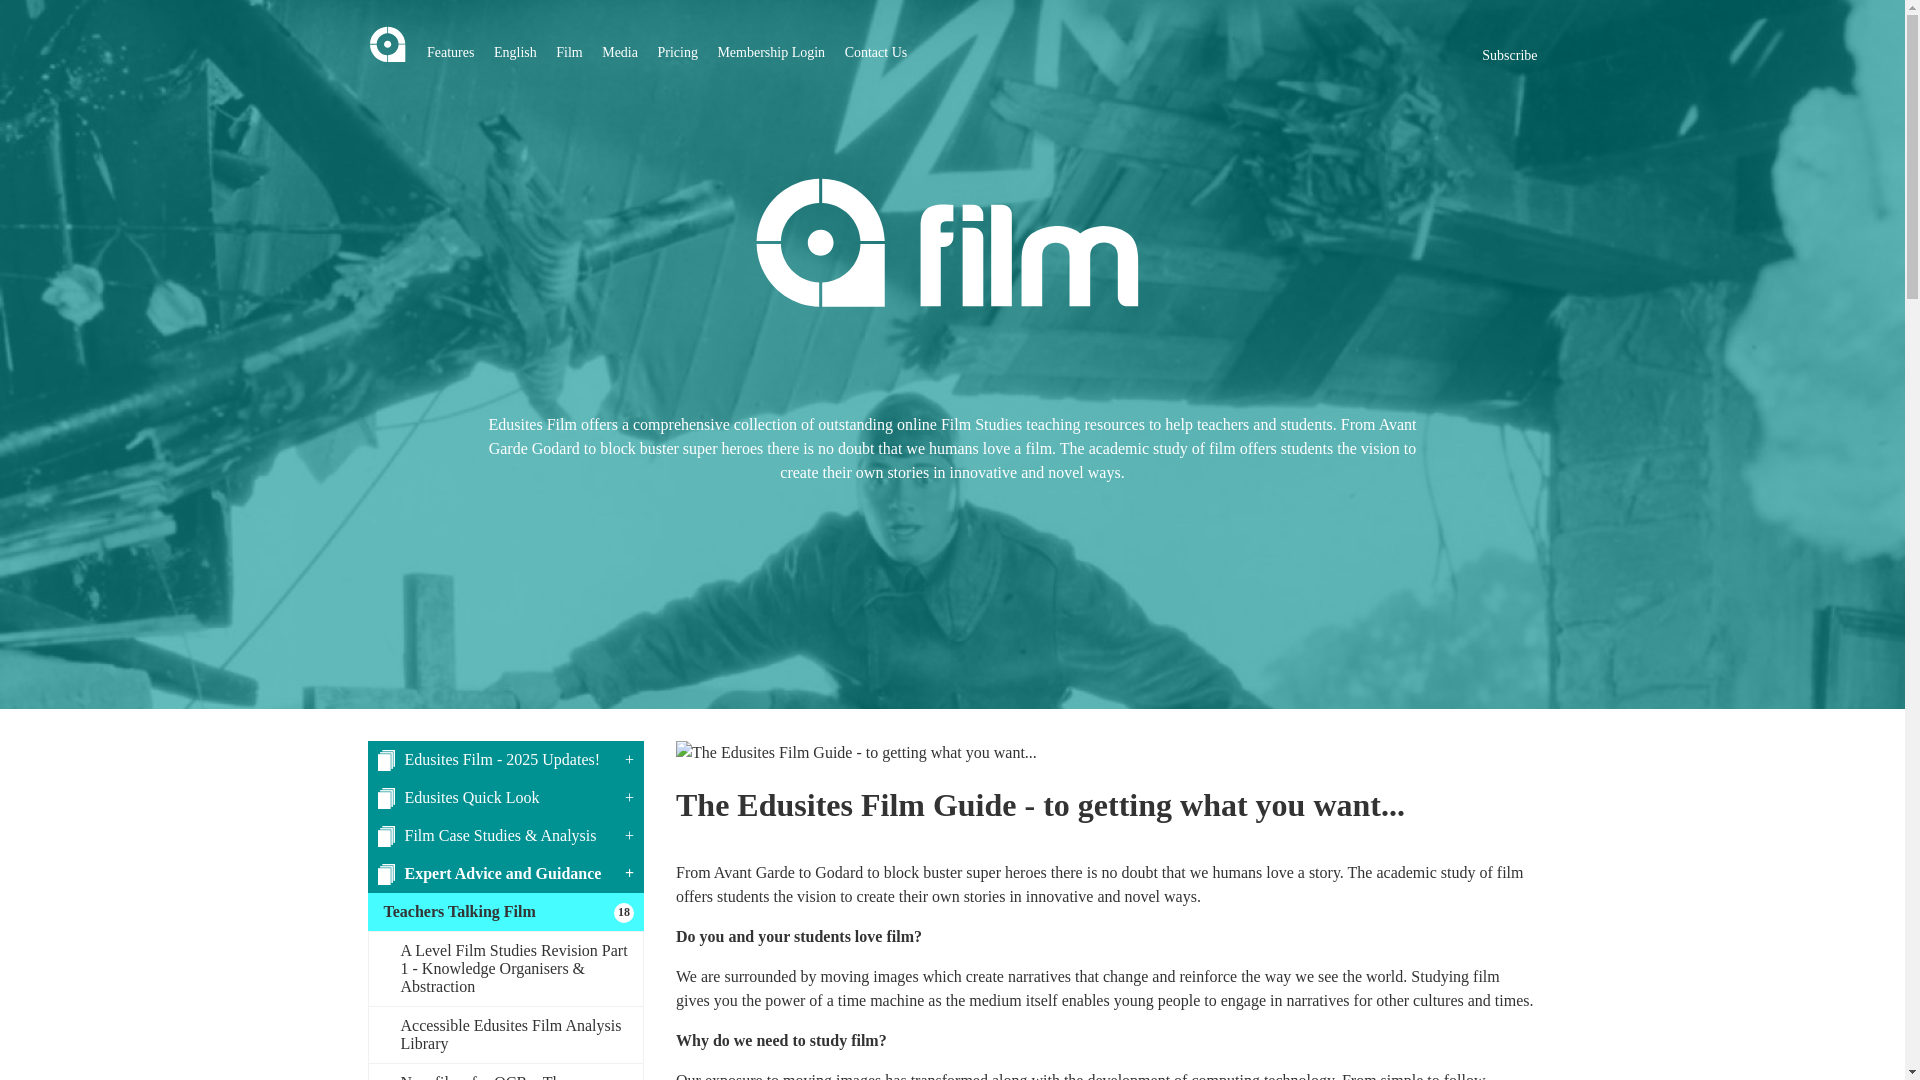  Describe the element at coordinates (1510, 55) in the screenshot. I see `Subscribe` at that location.